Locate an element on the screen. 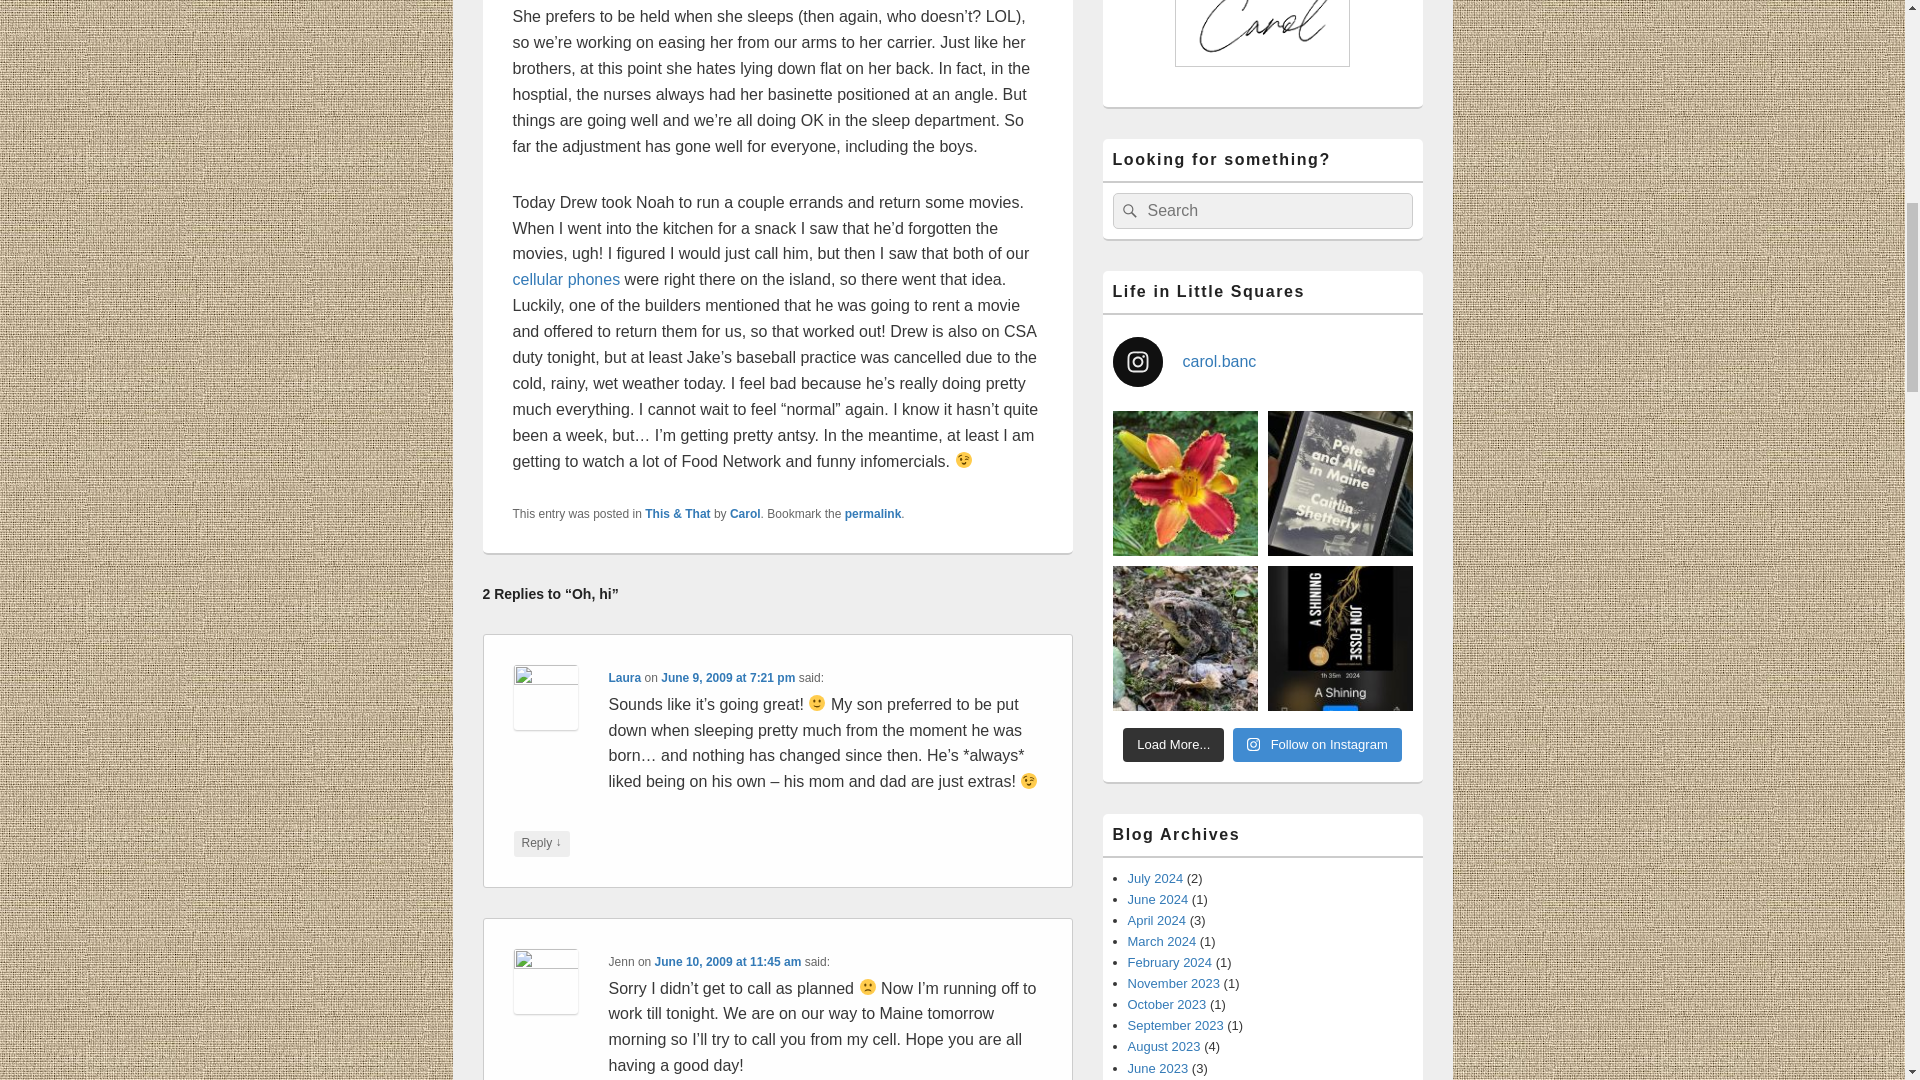 The height and width of the screenshot is (1080, 1920). Carol is located at coordinates (744, 513).